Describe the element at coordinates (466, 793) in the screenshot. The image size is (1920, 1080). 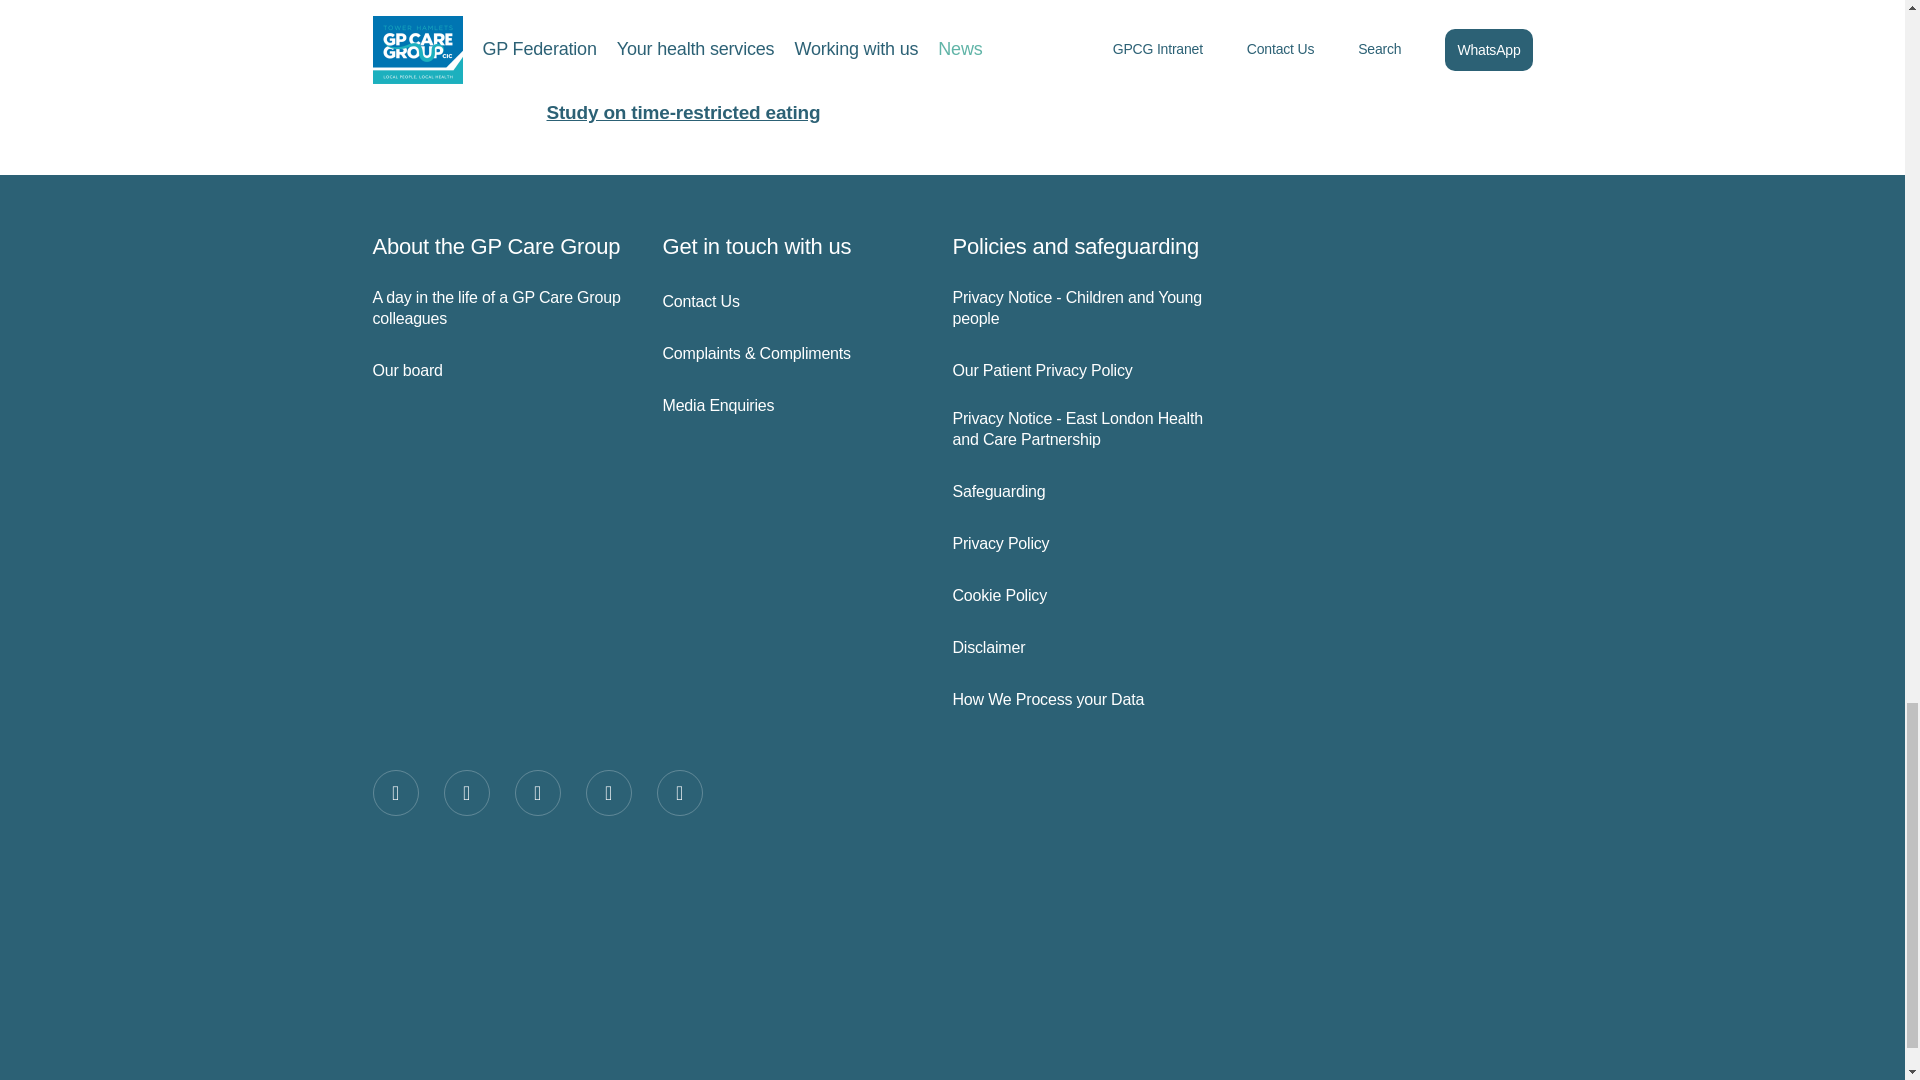
I see `Twitter` at that location.